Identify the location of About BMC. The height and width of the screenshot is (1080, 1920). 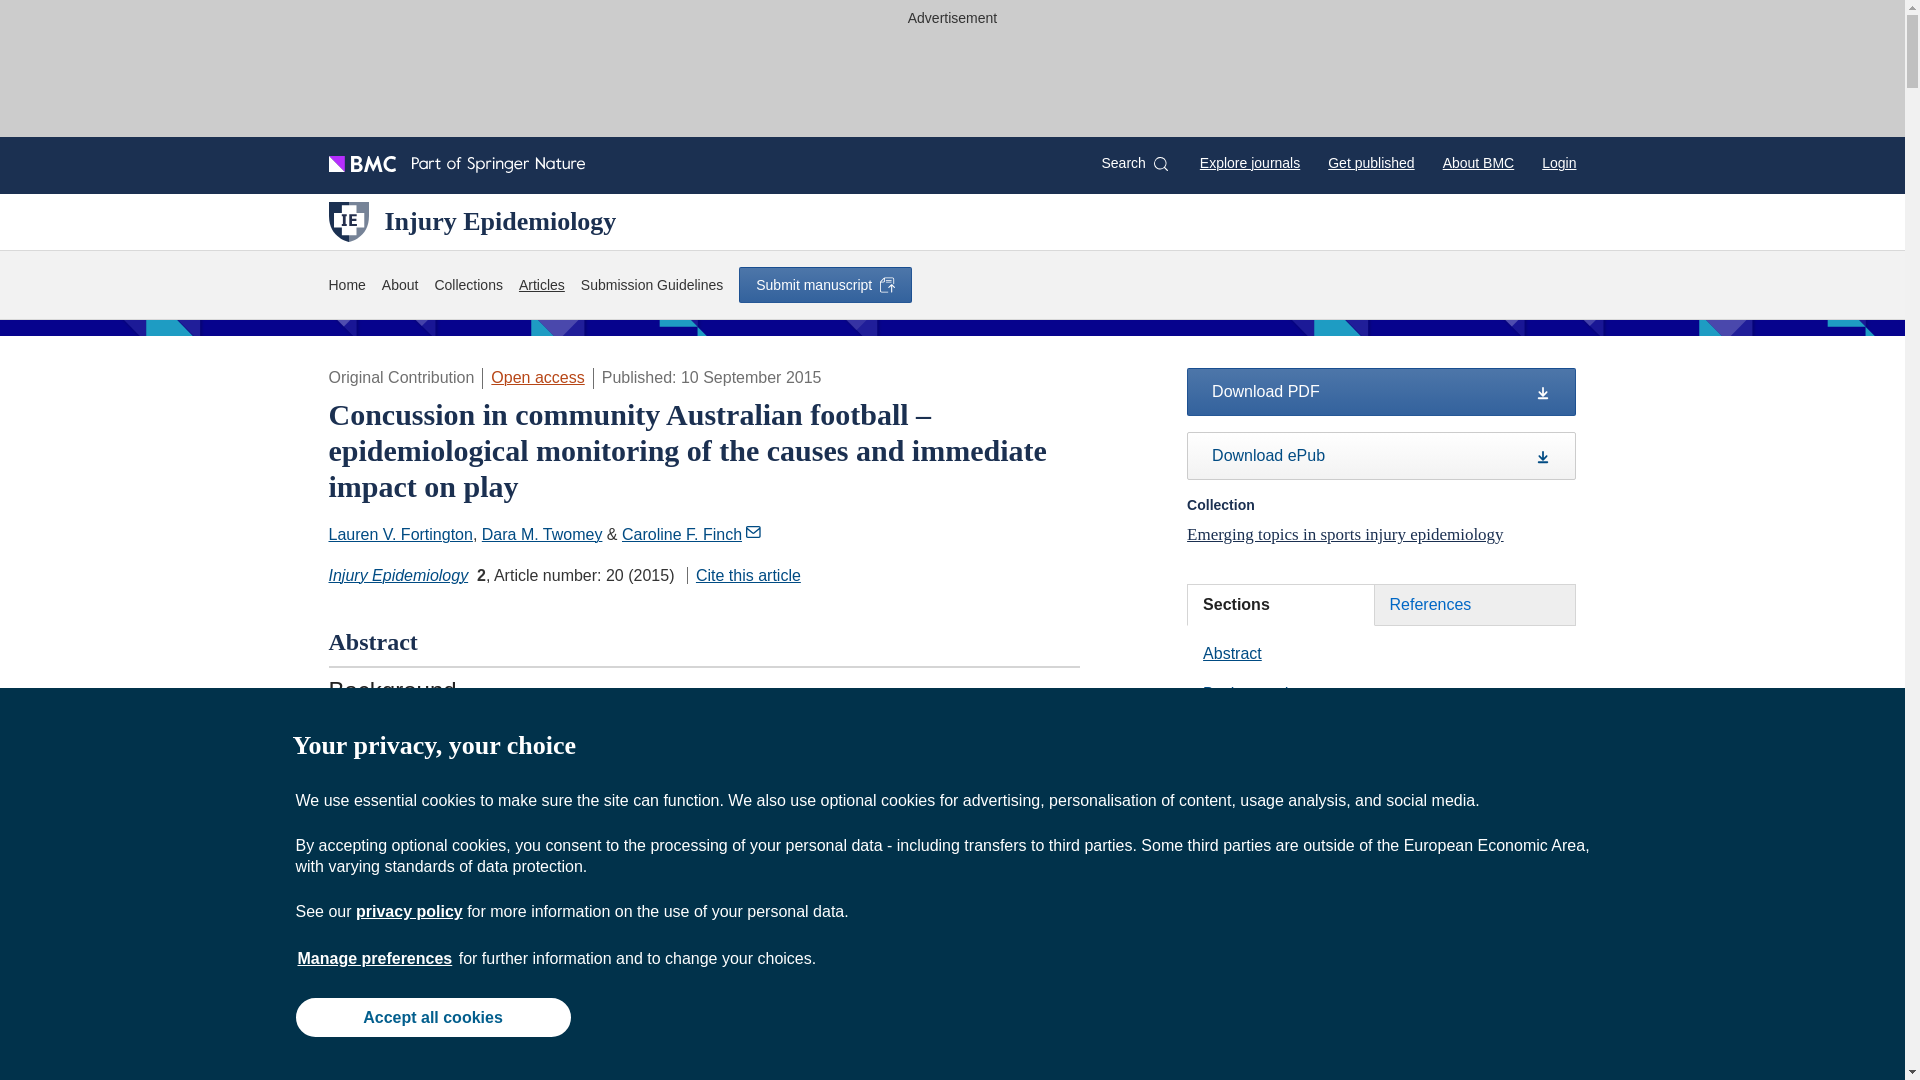
(1478, 162).